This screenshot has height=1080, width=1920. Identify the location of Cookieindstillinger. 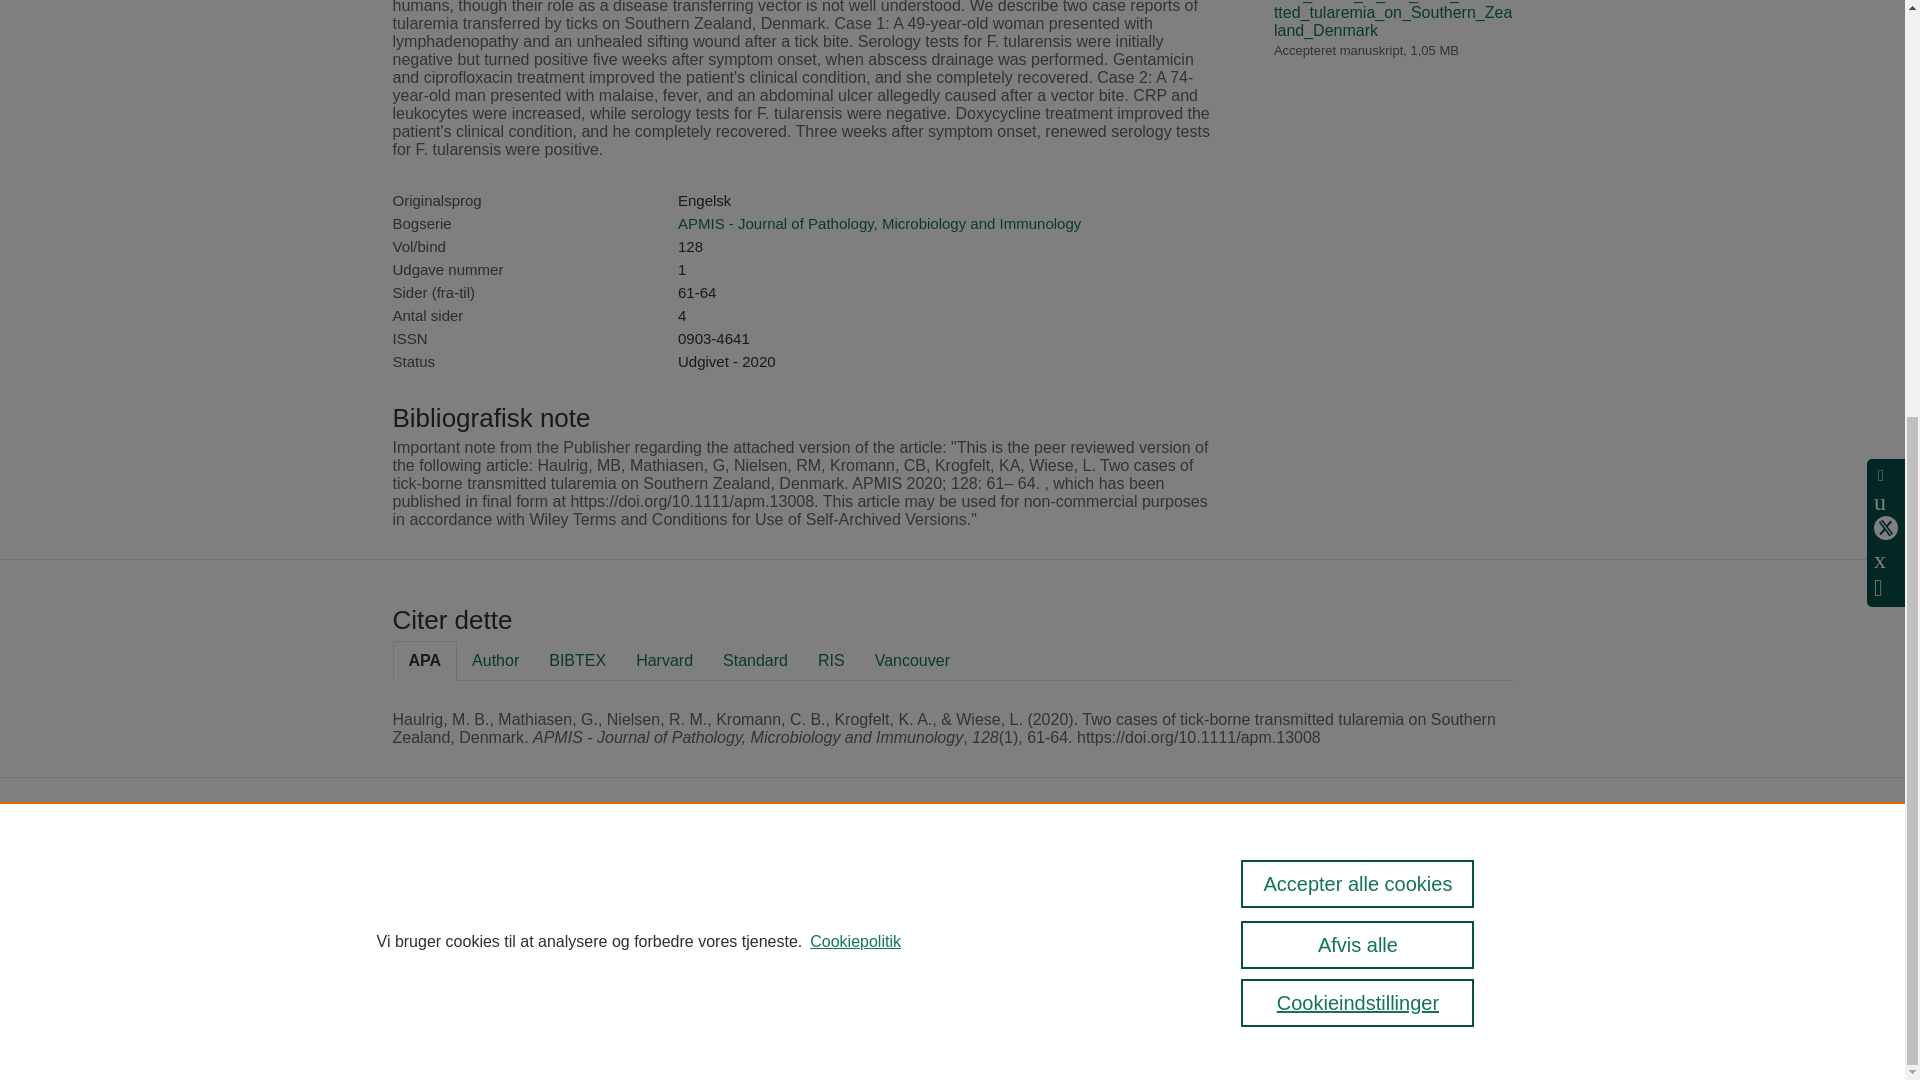
(655, 1003).